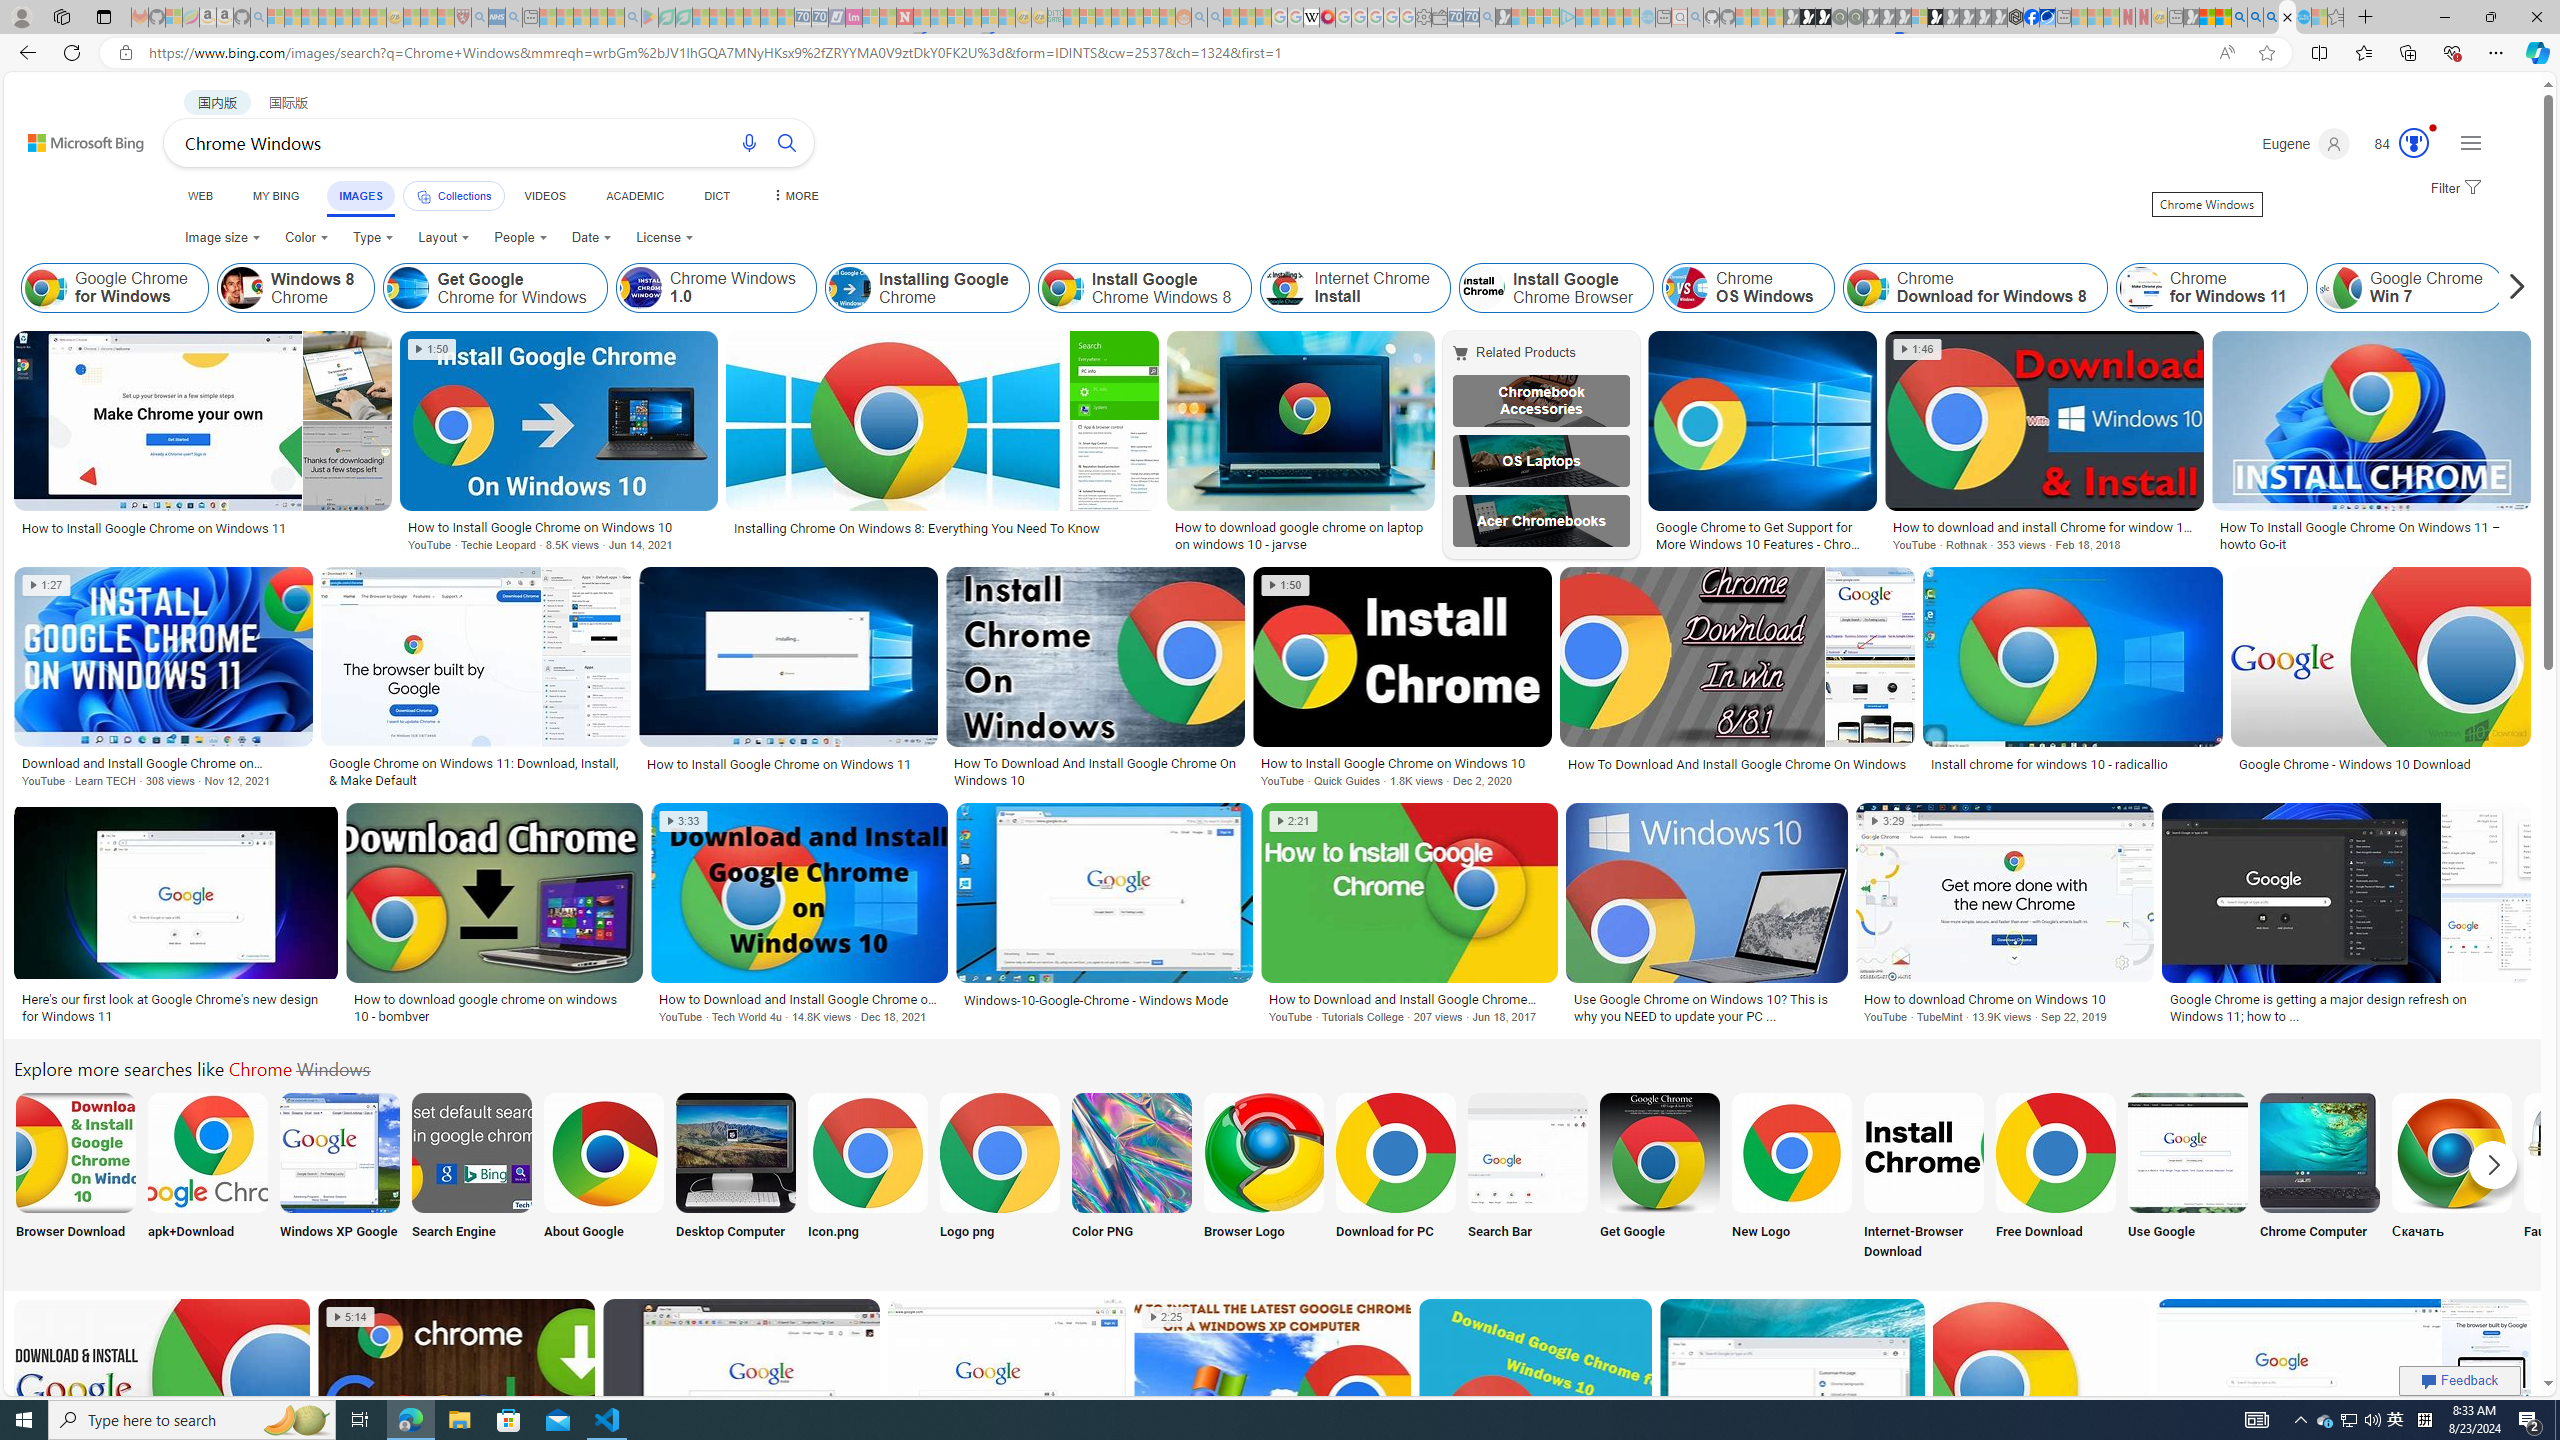 The image size is (2560, 1440). What do you see at coordinates (309, 17) in the screenshot?
I see `The Weather Channel - MSN - Sleeping` at bounding box center [309, 17].